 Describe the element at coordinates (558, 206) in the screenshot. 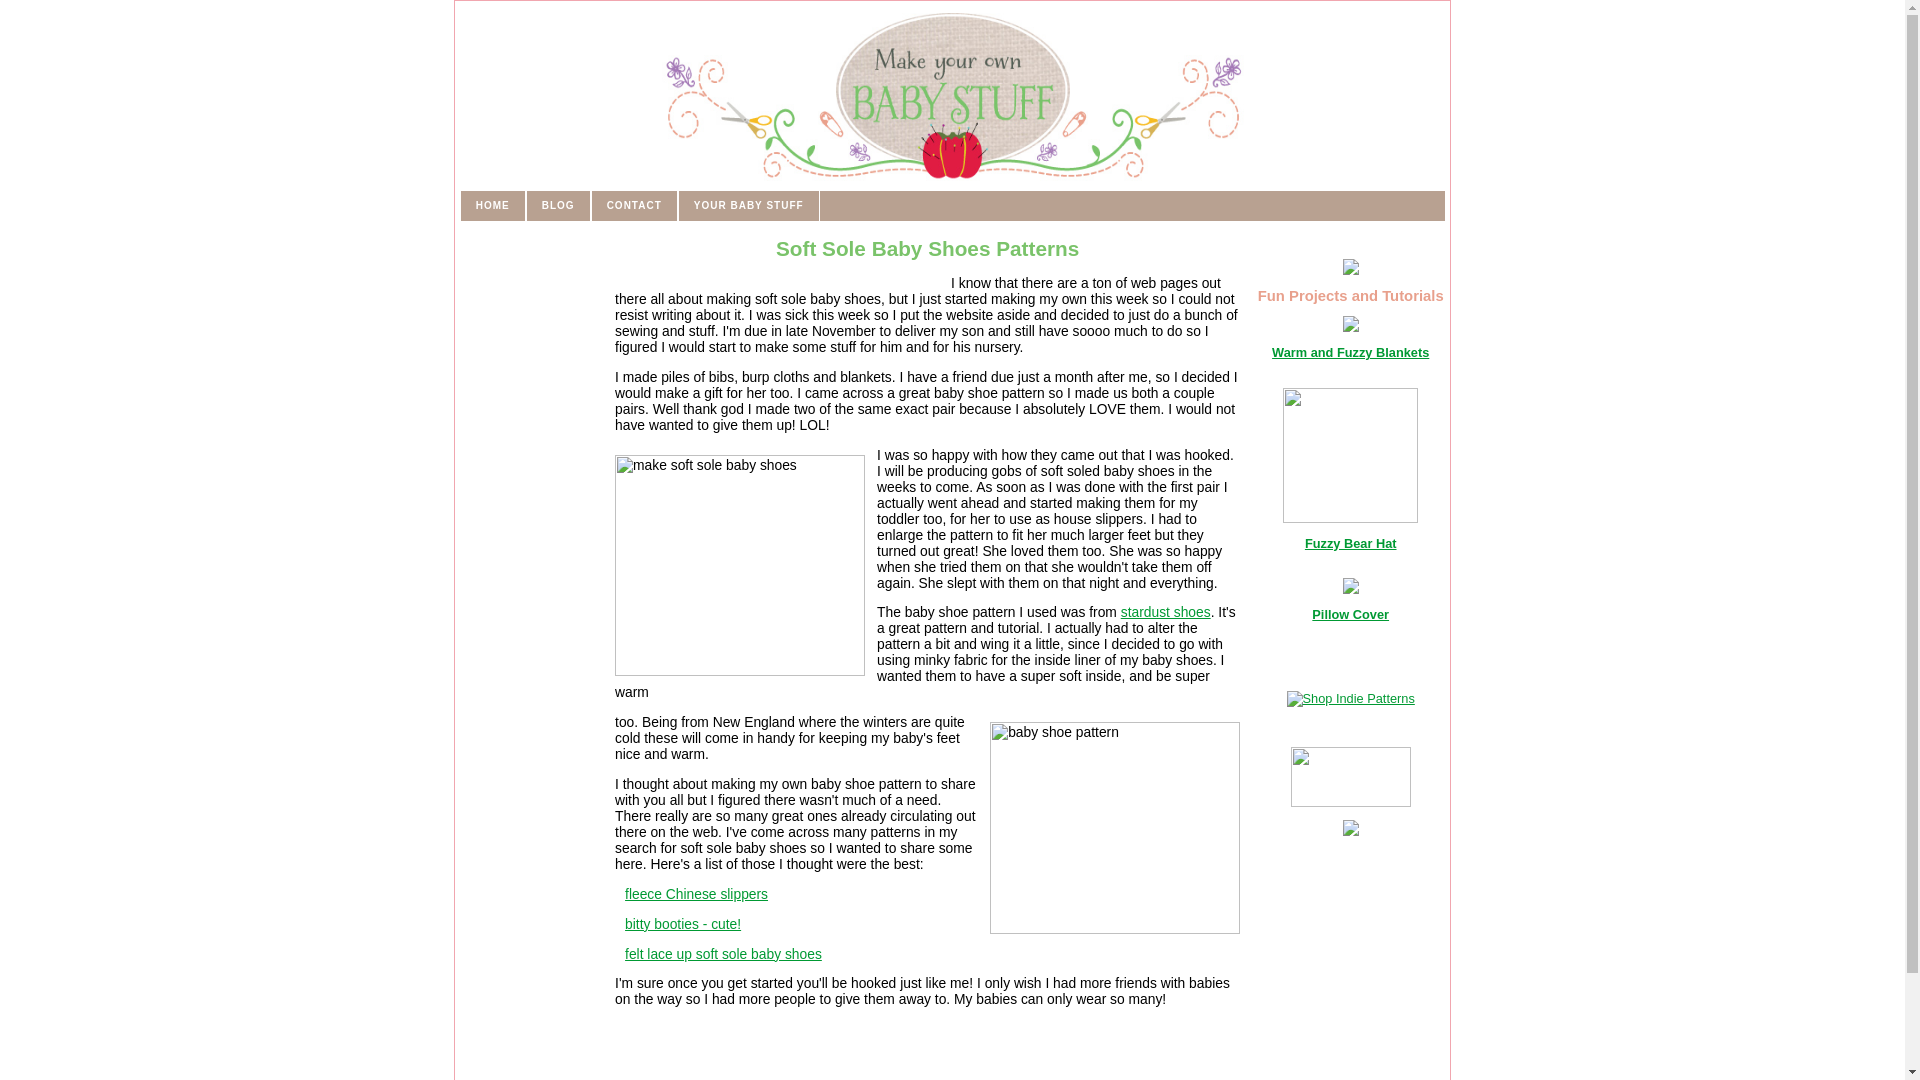

I see `BLOG` at that location.